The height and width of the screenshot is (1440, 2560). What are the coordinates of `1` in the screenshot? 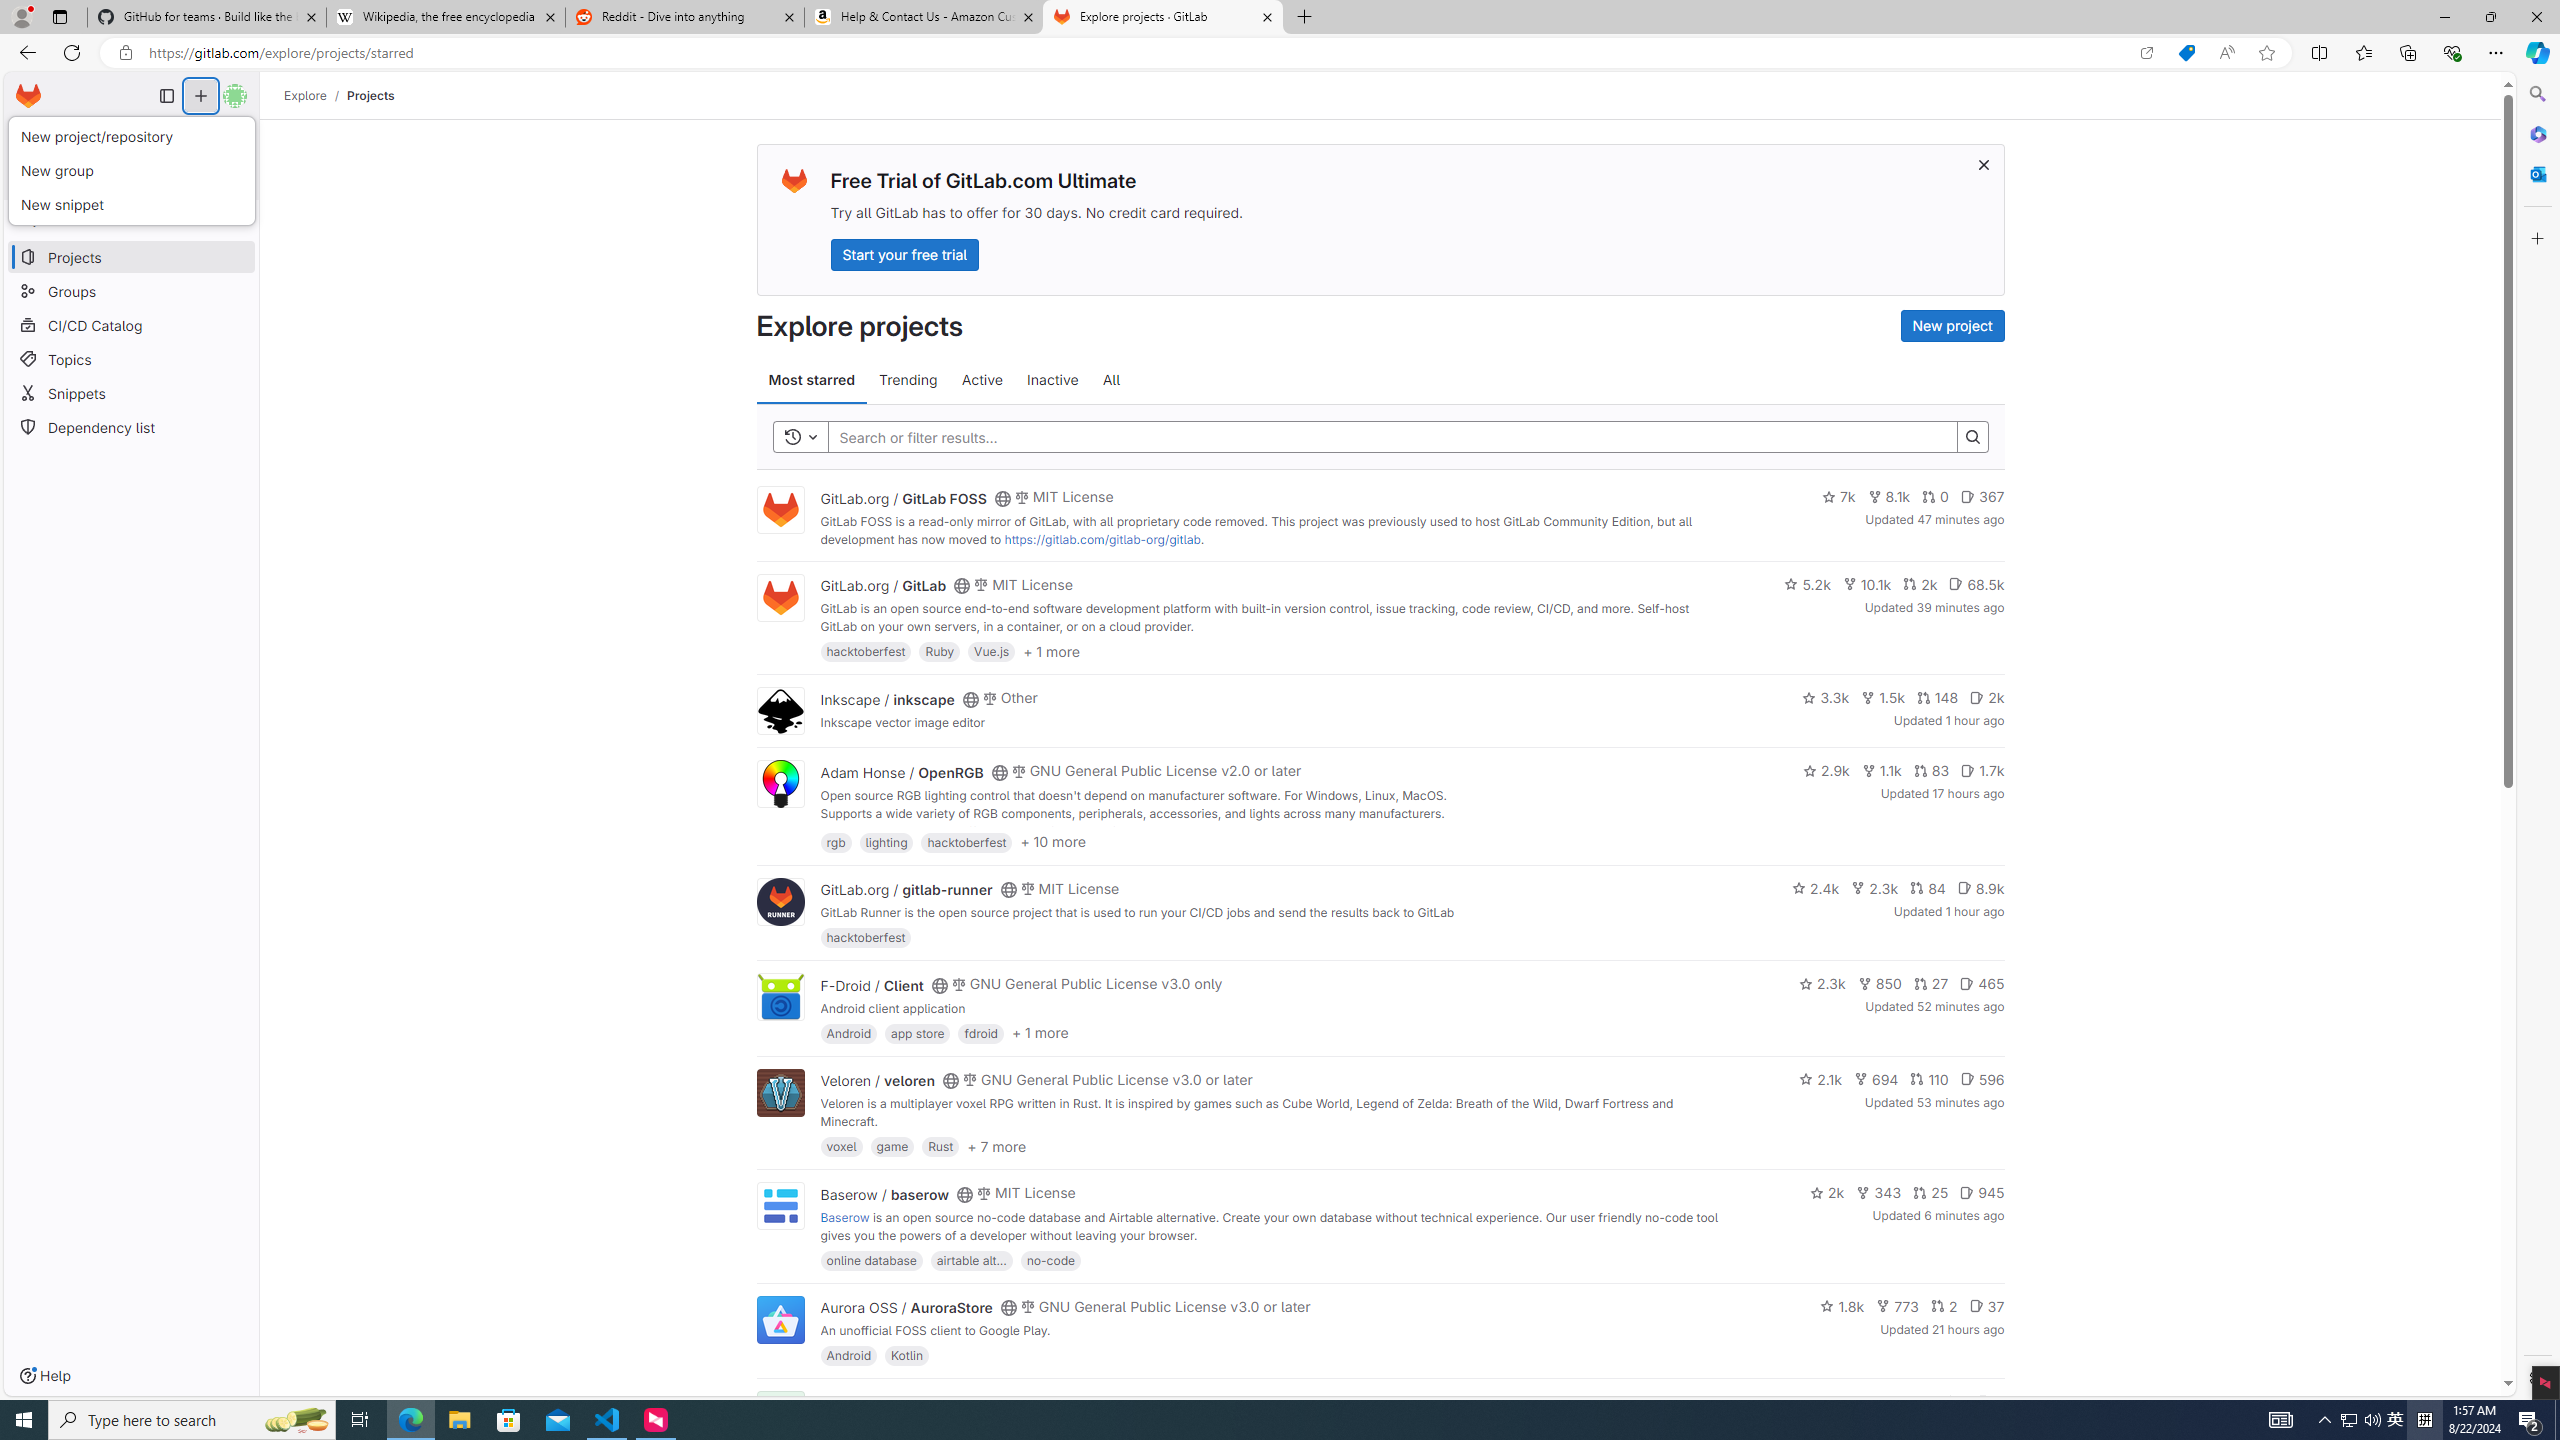 It's located at (1954, 1402).